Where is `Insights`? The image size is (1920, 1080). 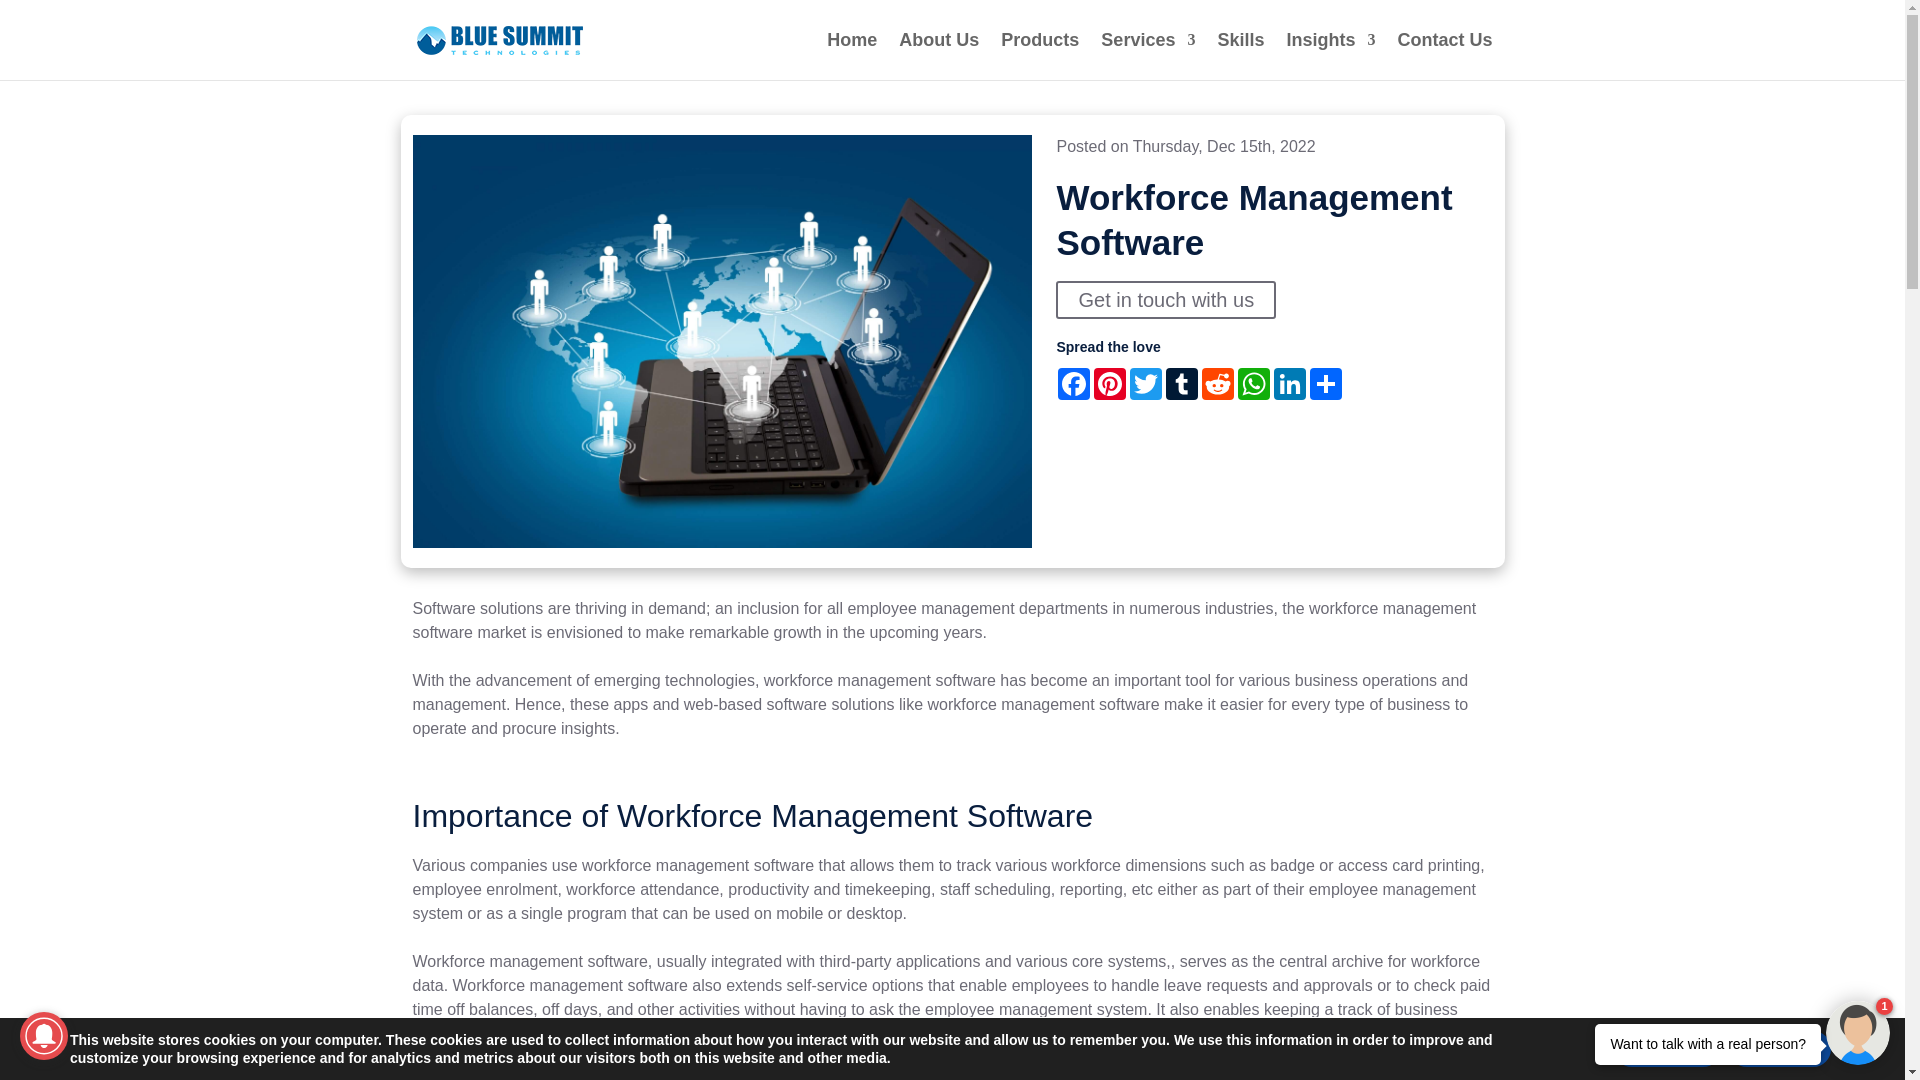 Insights is located at coordinates (1330, 56).